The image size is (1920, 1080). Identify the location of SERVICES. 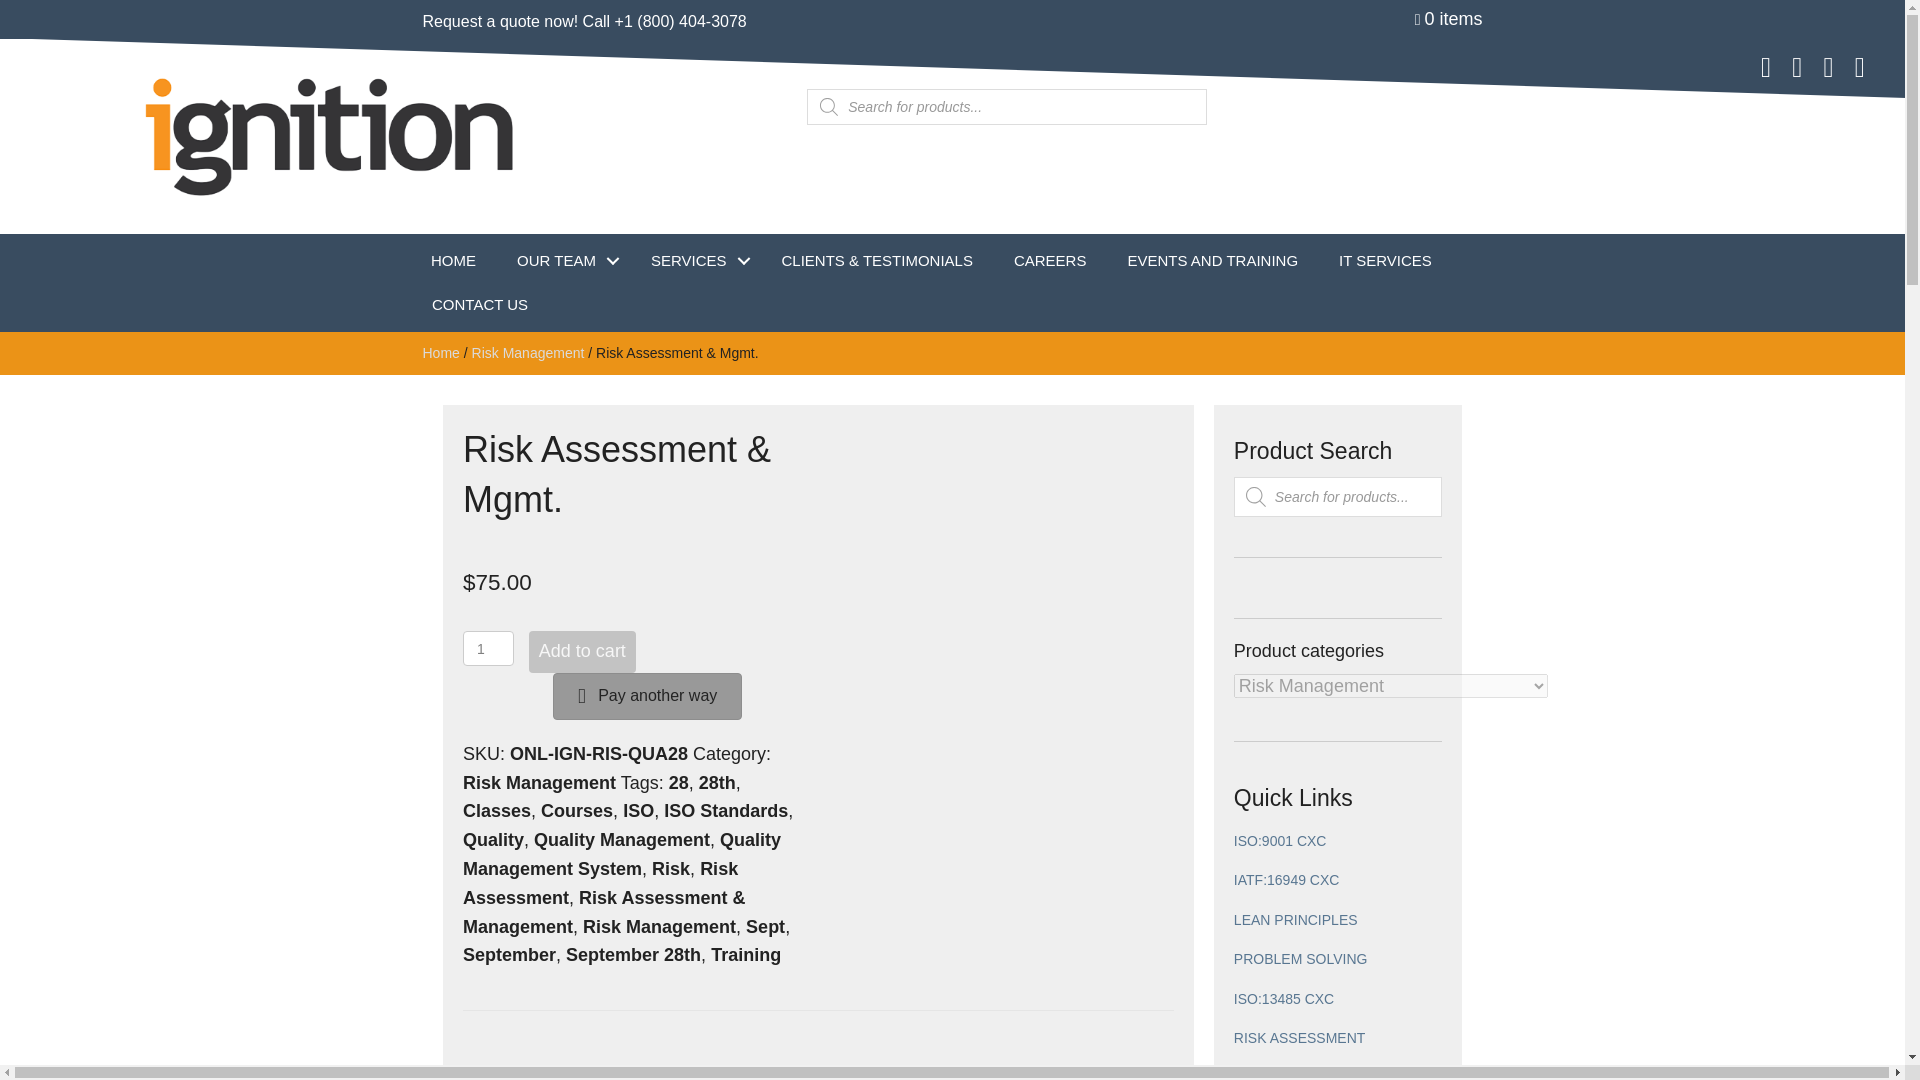
(696, 260).